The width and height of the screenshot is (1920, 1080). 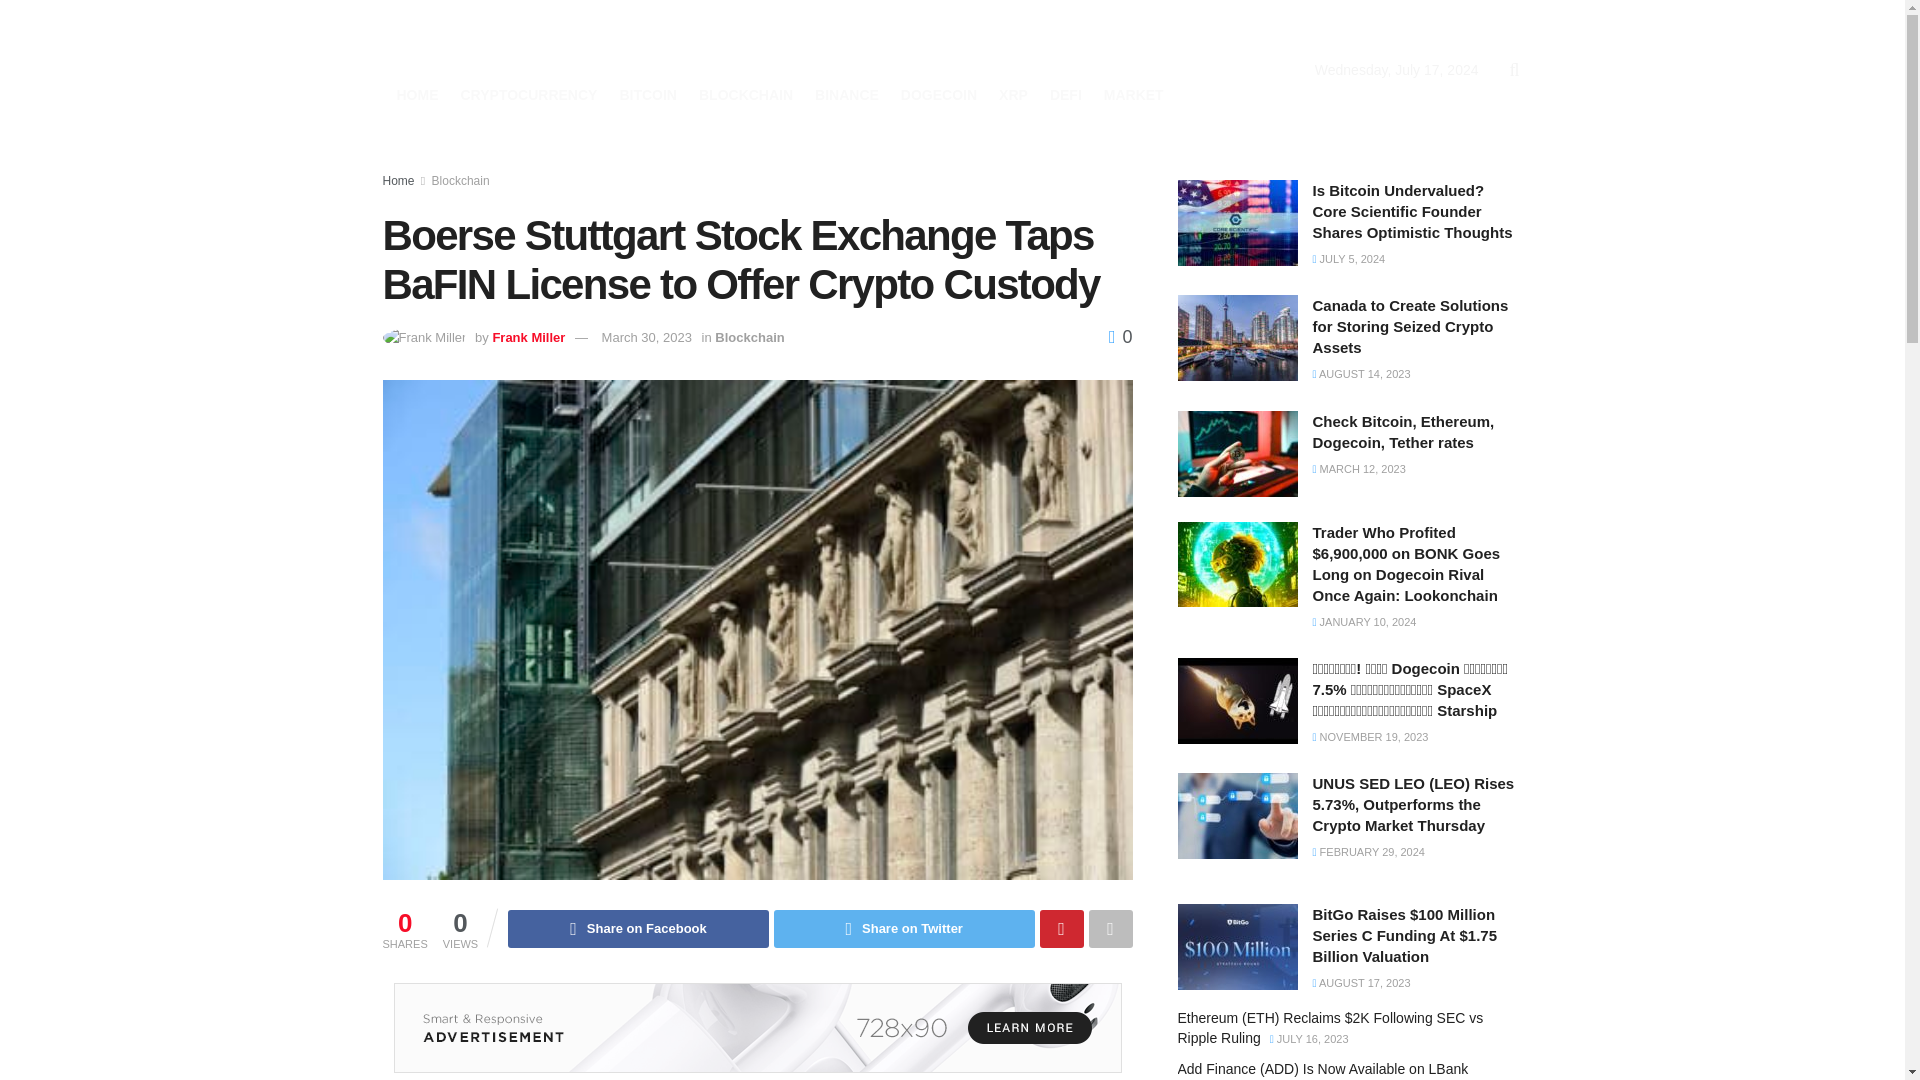 What do you see at coordinates (1012, 95) in the screenshot?
I see `XRP` at bounding box center [1012, 95].